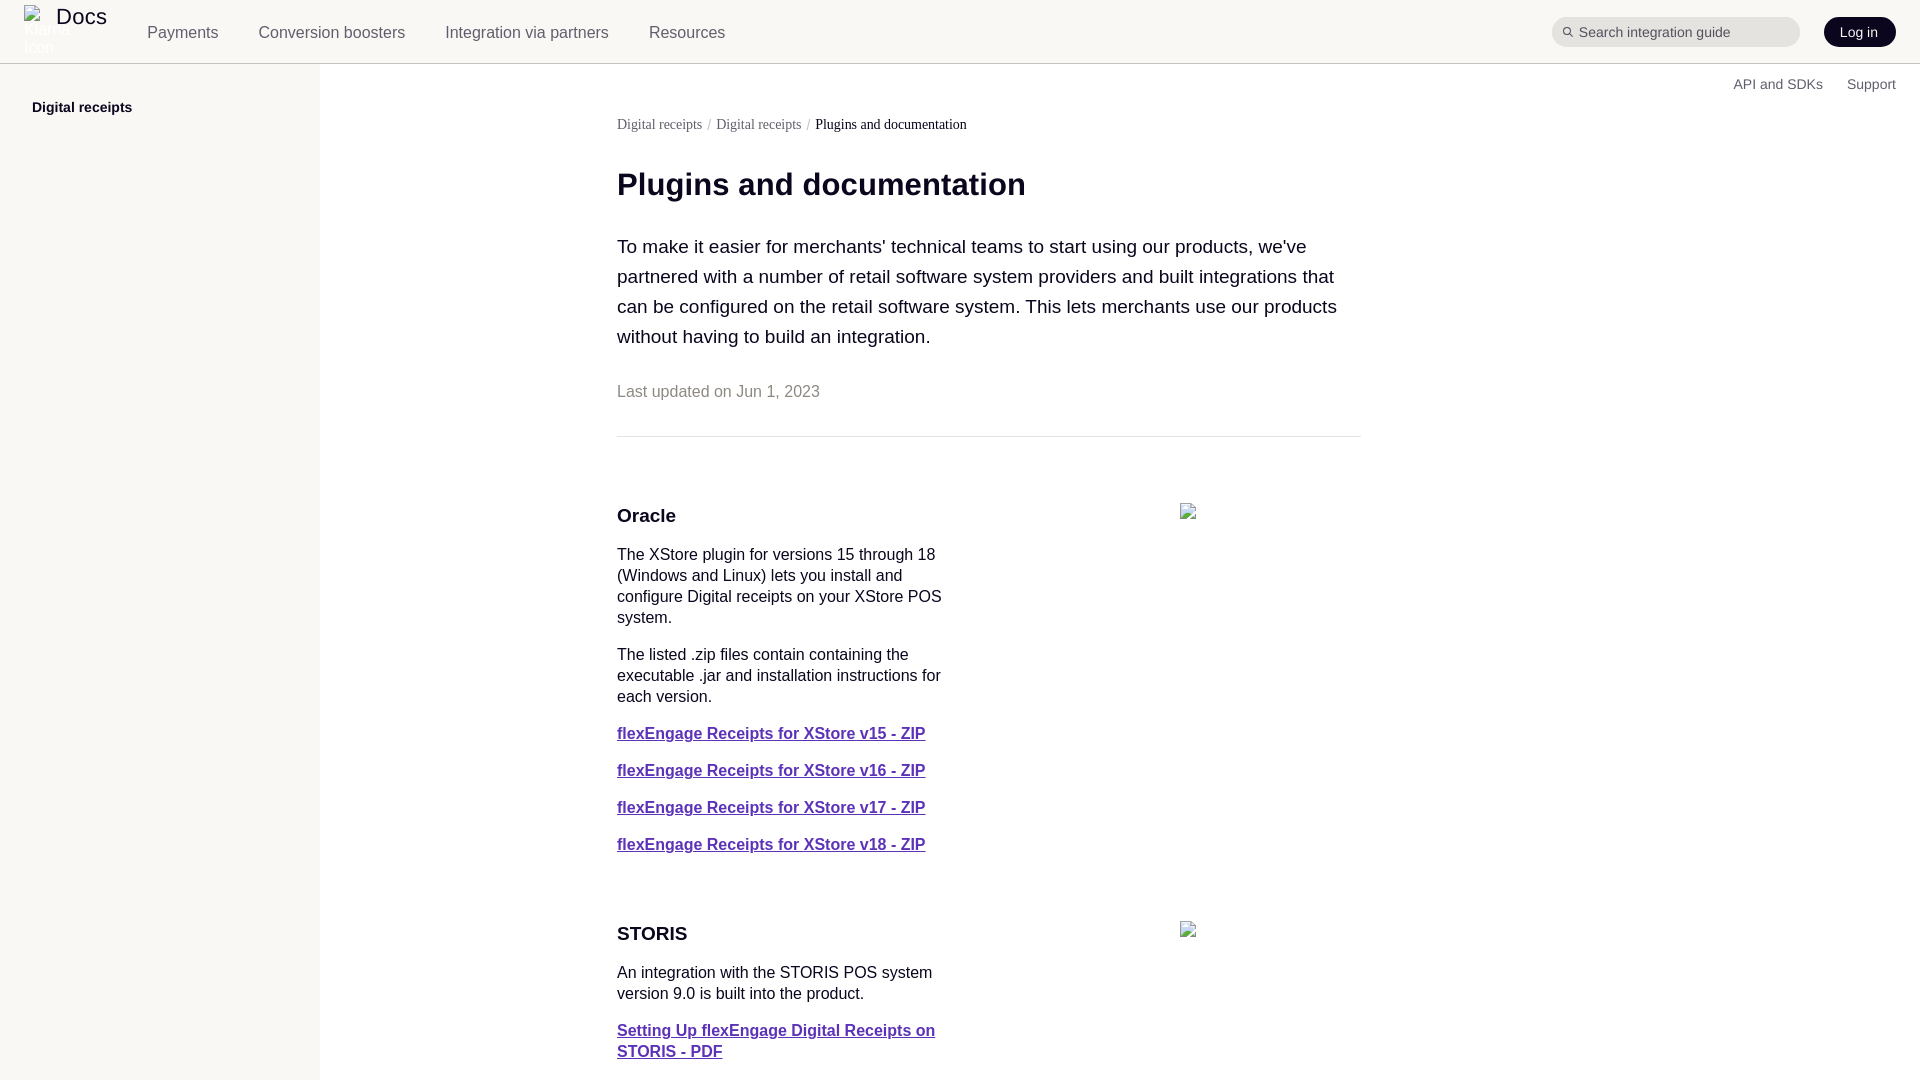  I want to click on Resources, so click(686, 32).